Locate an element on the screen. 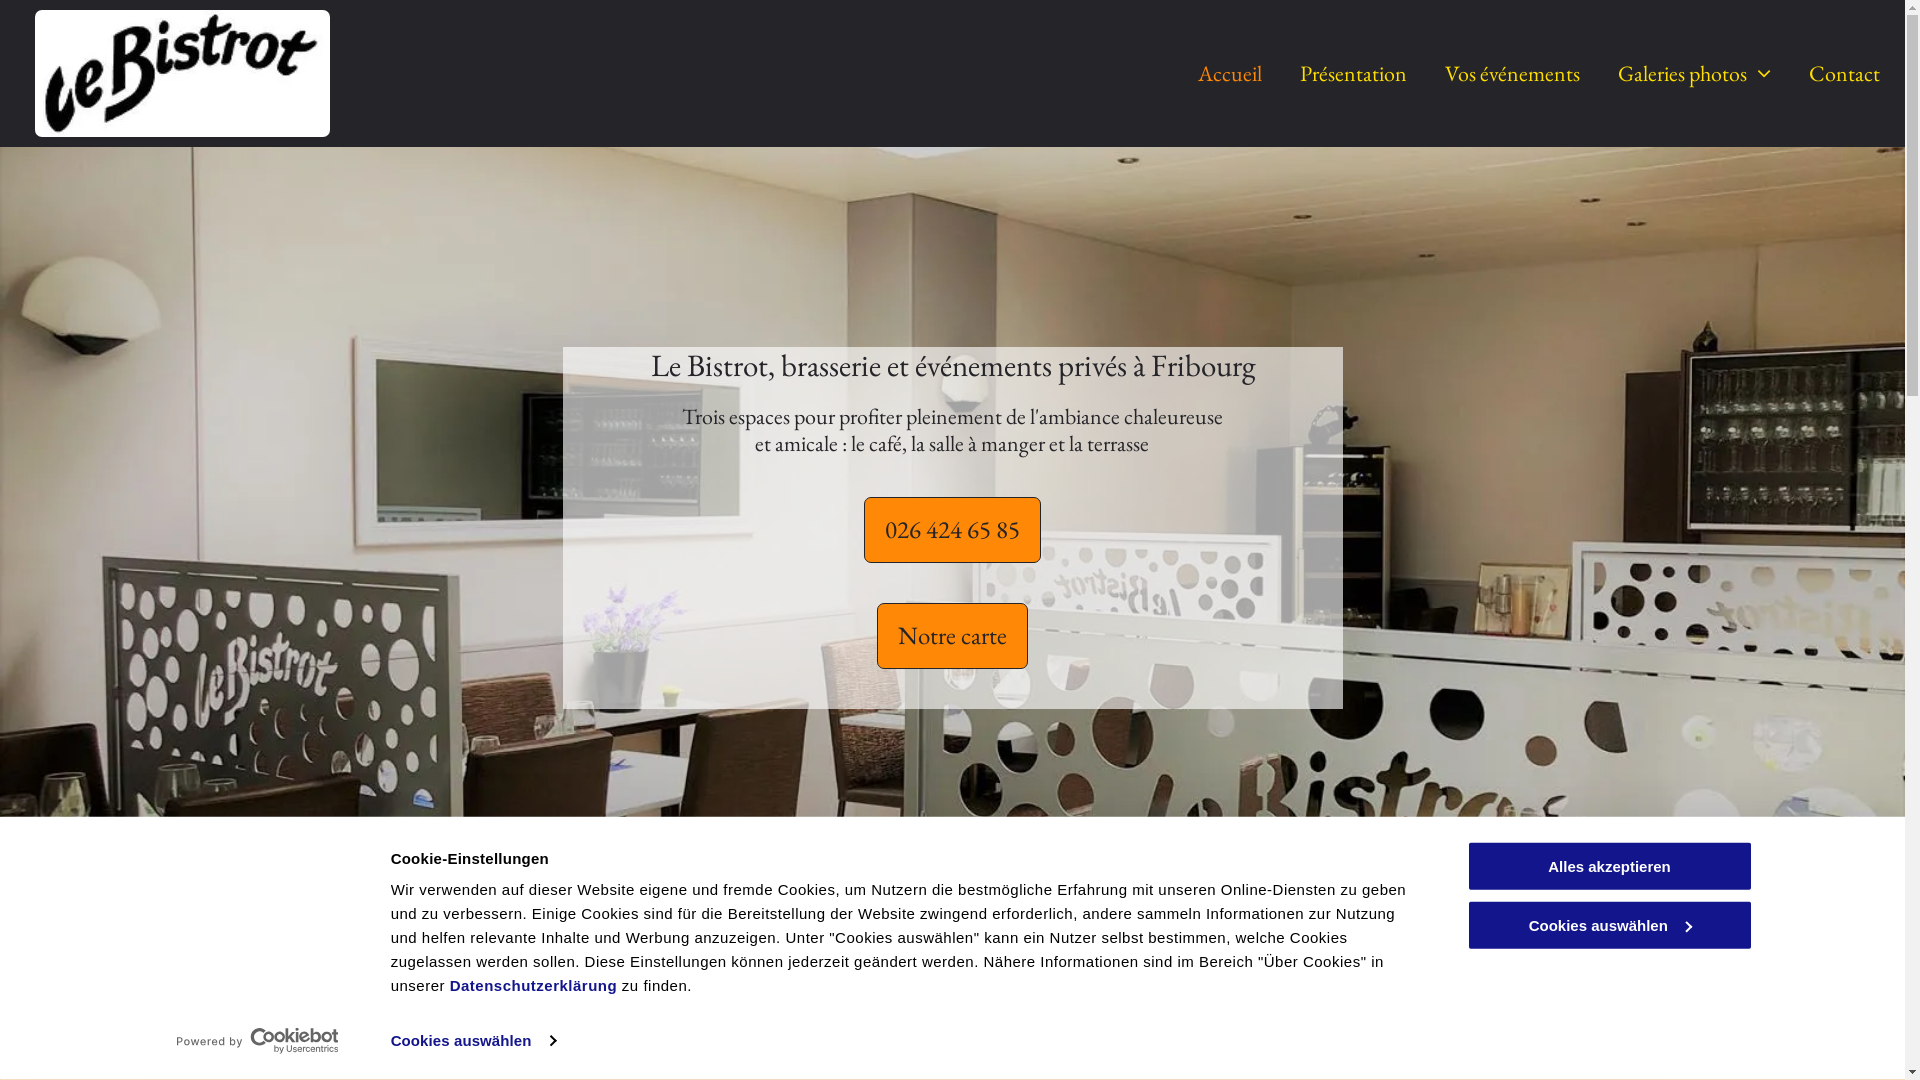  Alles akzeptieren is located at coordinates (1609, 866).